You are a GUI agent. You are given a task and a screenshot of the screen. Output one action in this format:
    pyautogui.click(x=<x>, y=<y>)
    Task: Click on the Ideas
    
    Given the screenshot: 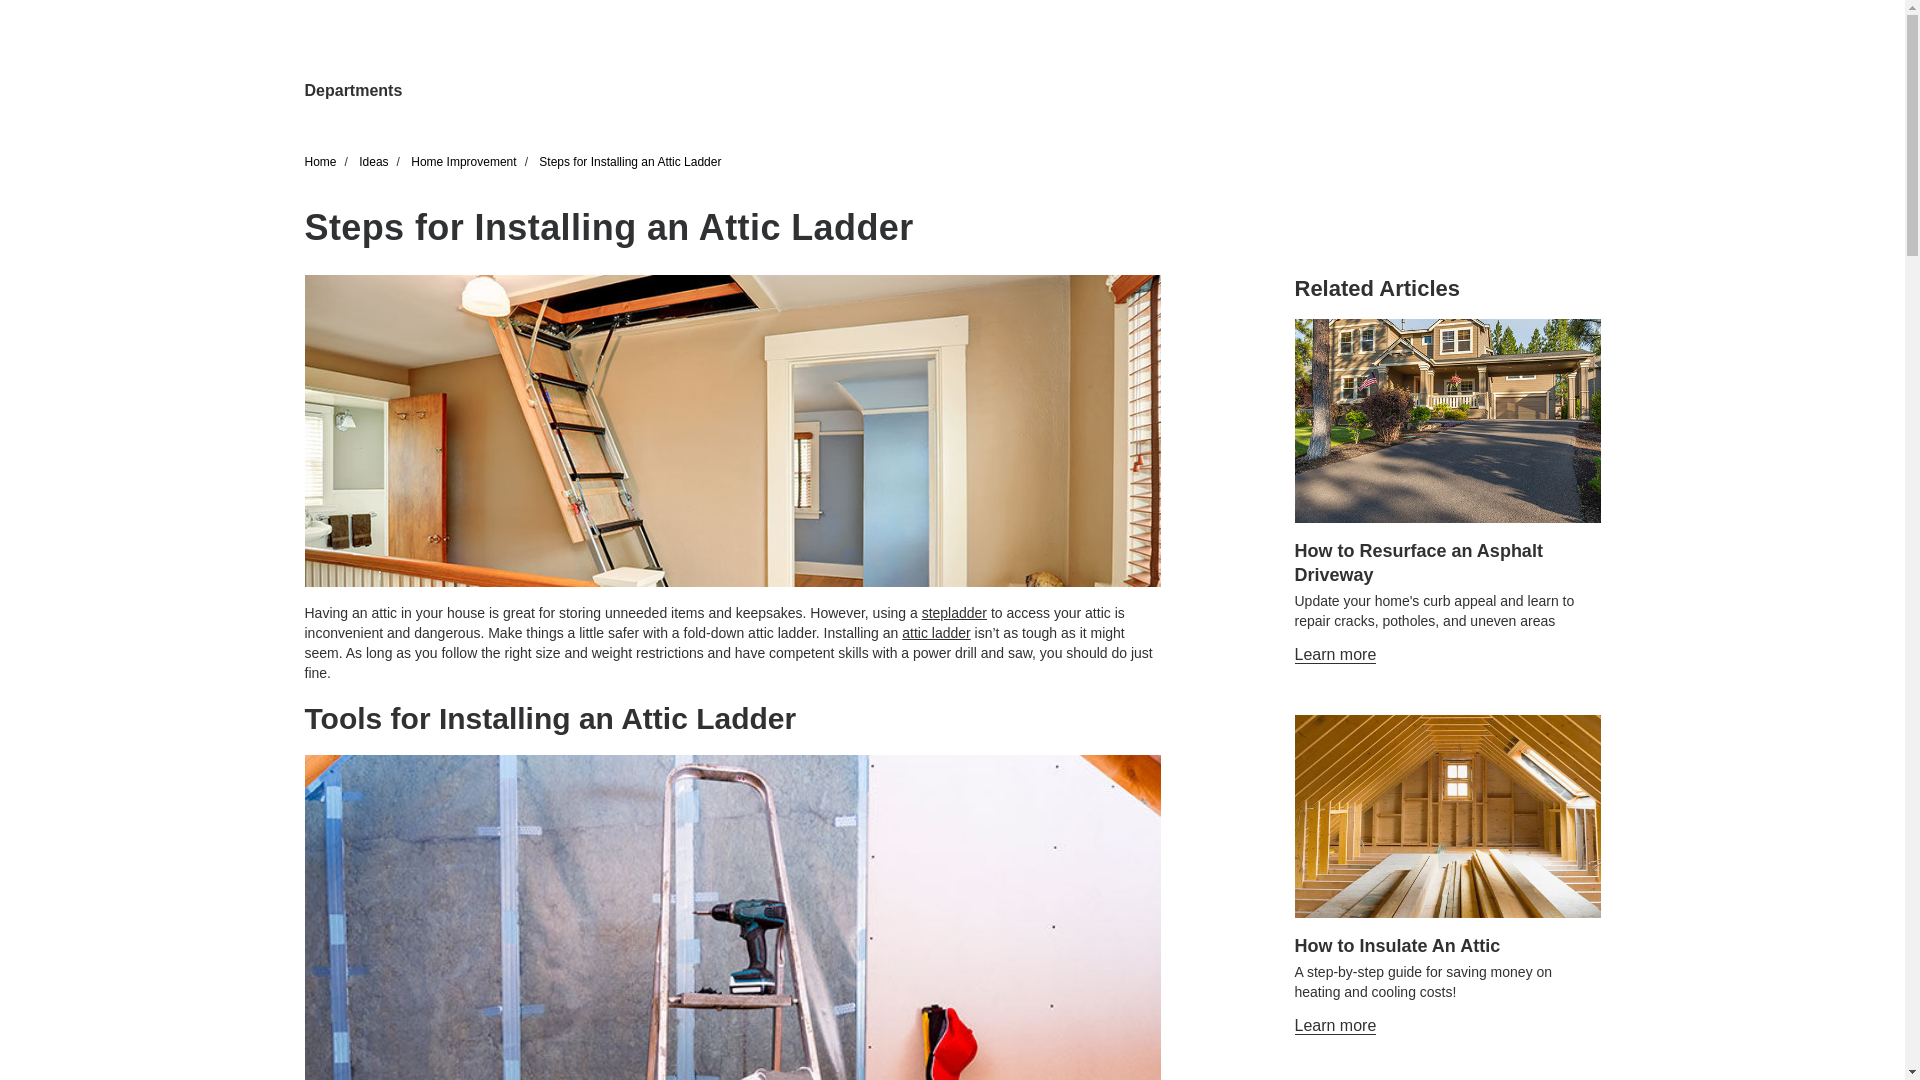 What is the action you would take?
    pyautogui.click(x=373, y=162)
    